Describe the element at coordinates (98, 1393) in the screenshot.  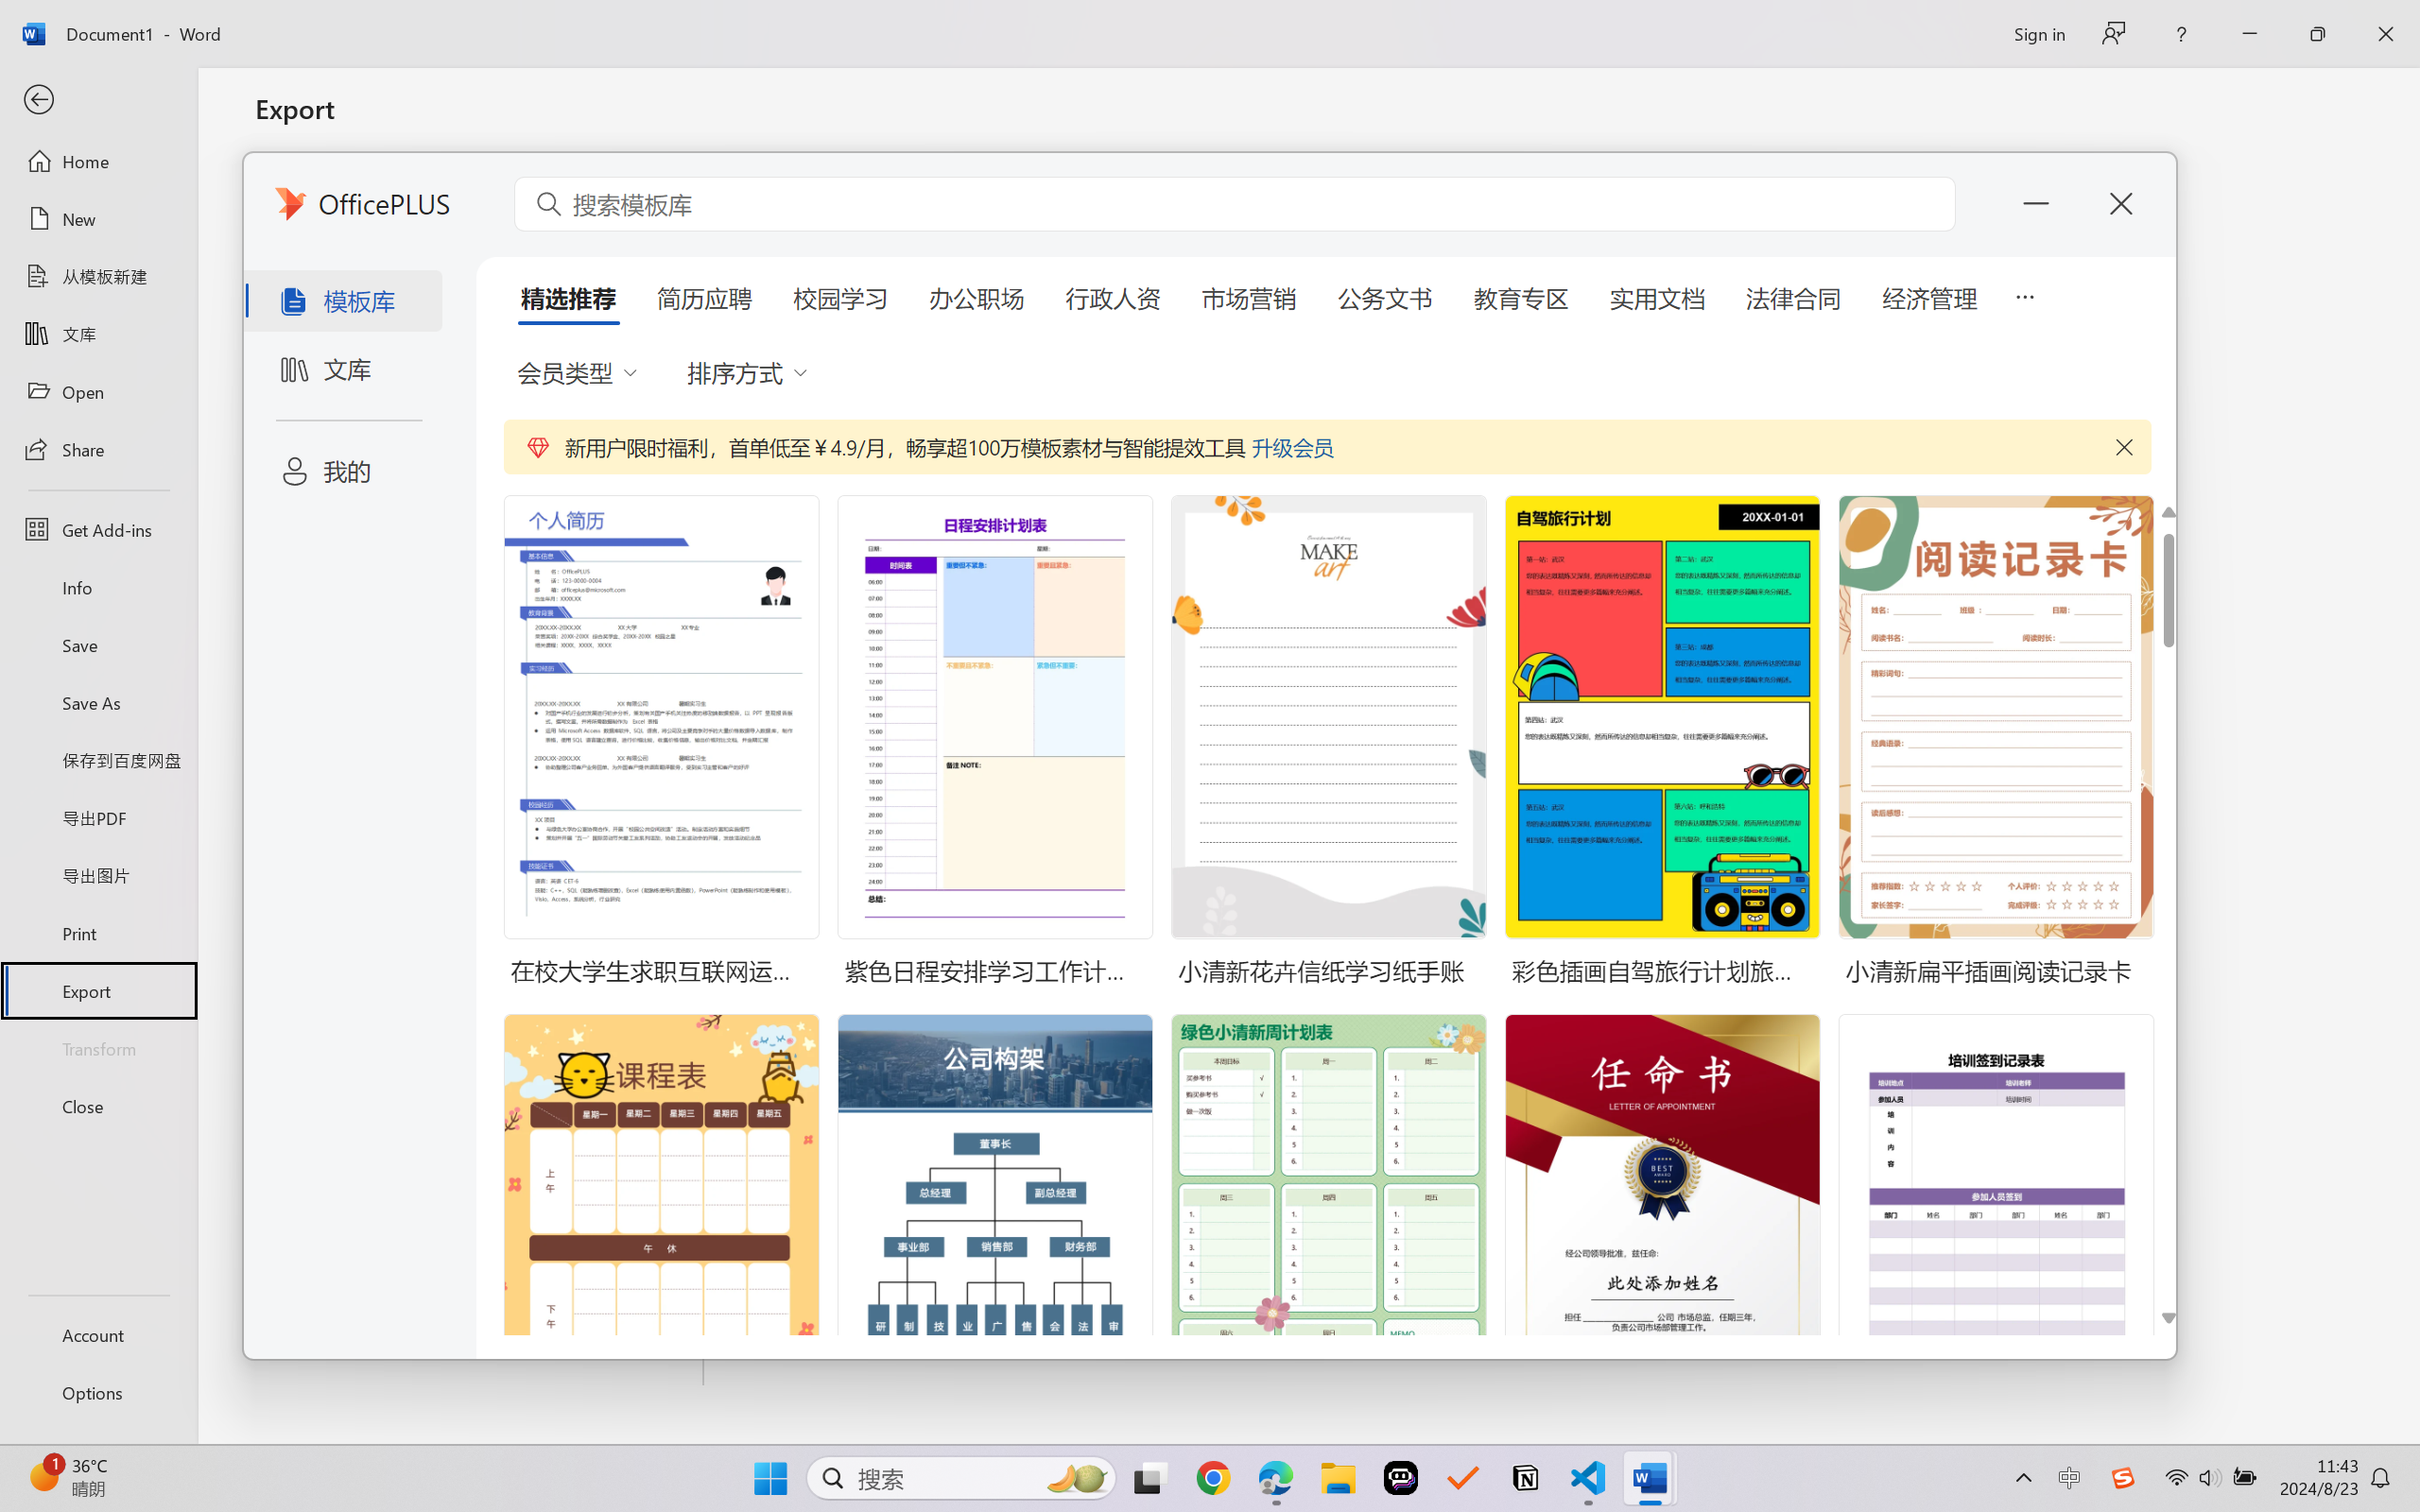
I see `Options` at that location.